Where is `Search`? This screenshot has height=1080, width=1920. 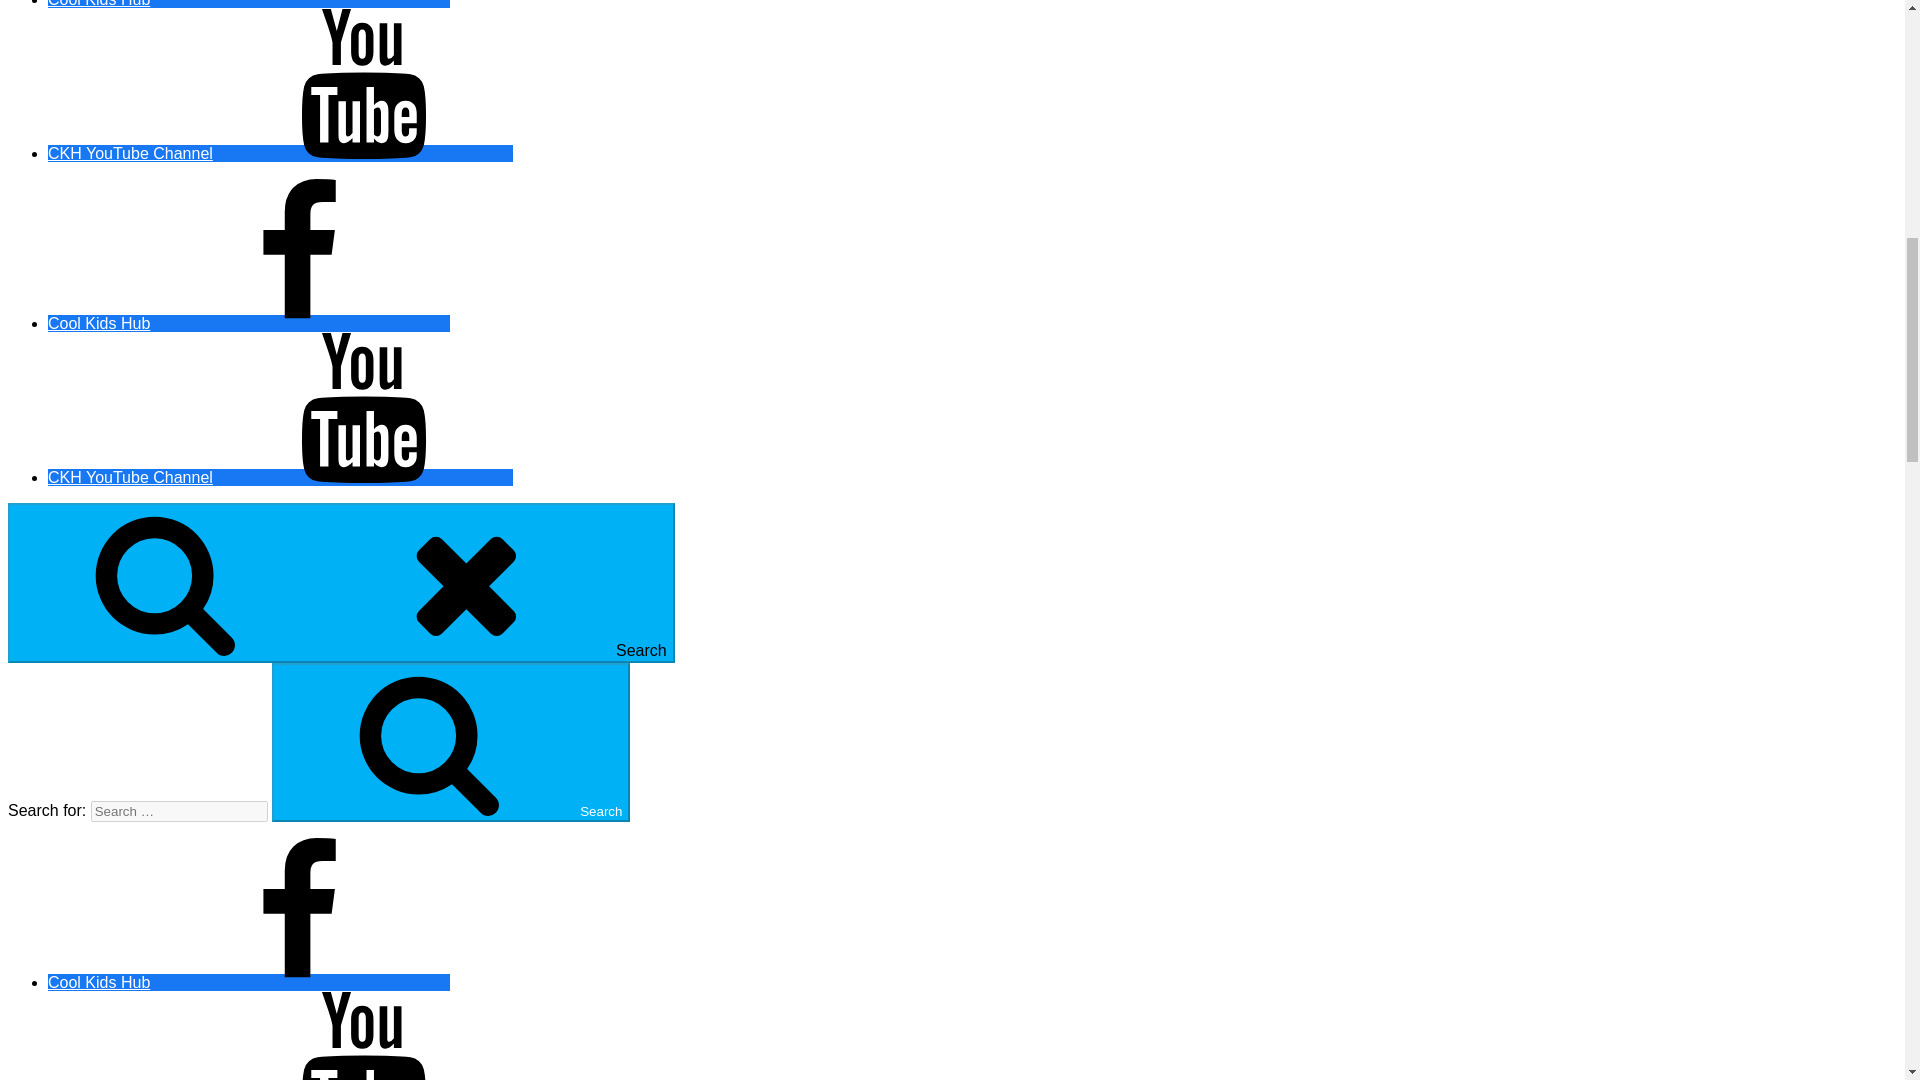
Search is located at coordinates (450, 742).